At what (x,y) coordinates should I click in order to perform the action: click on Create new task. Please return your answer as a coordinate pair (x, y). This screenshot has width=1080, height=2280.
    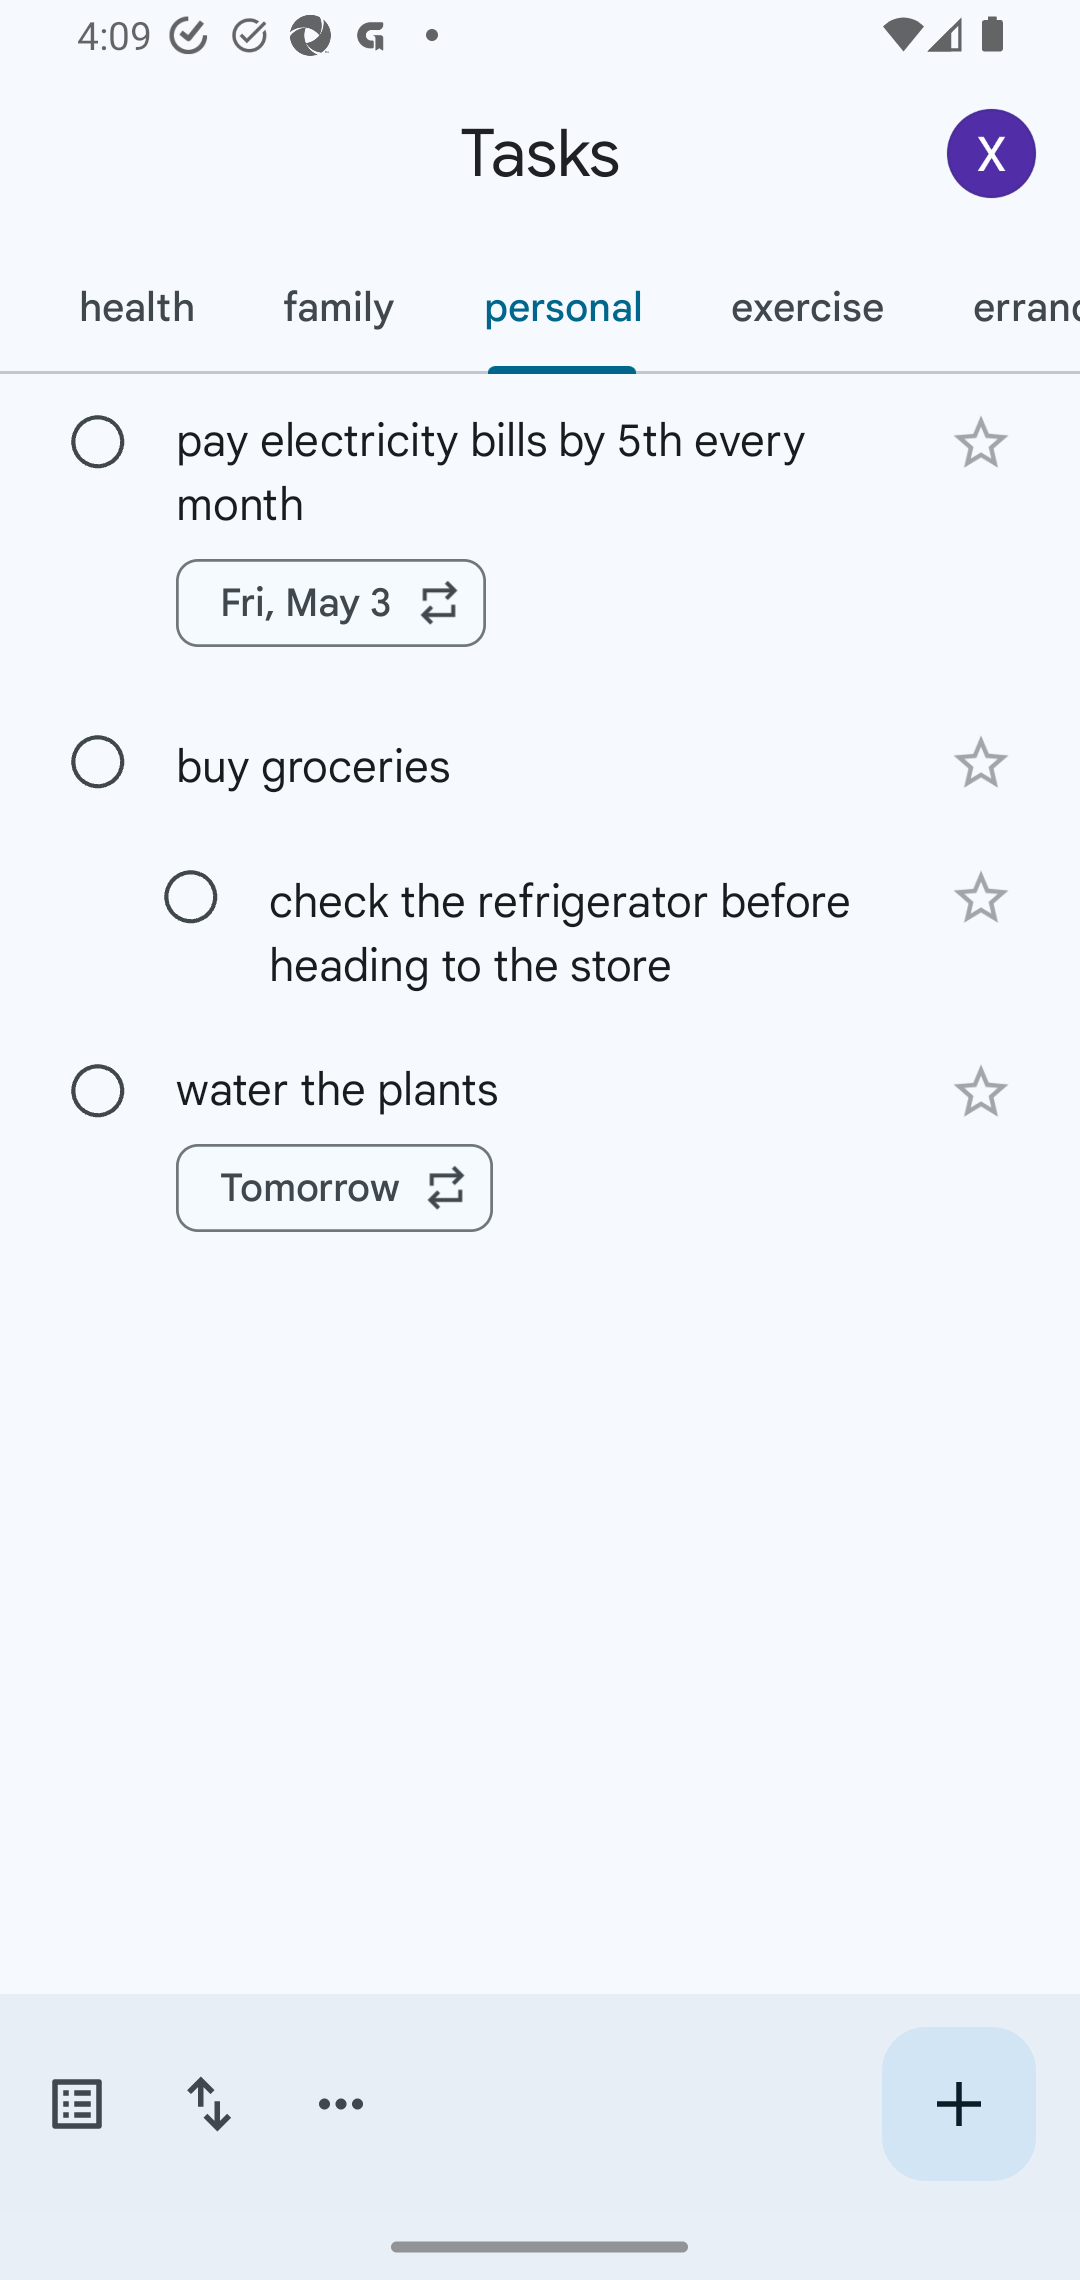
    Looking at the image, I should click on (958, 2104).